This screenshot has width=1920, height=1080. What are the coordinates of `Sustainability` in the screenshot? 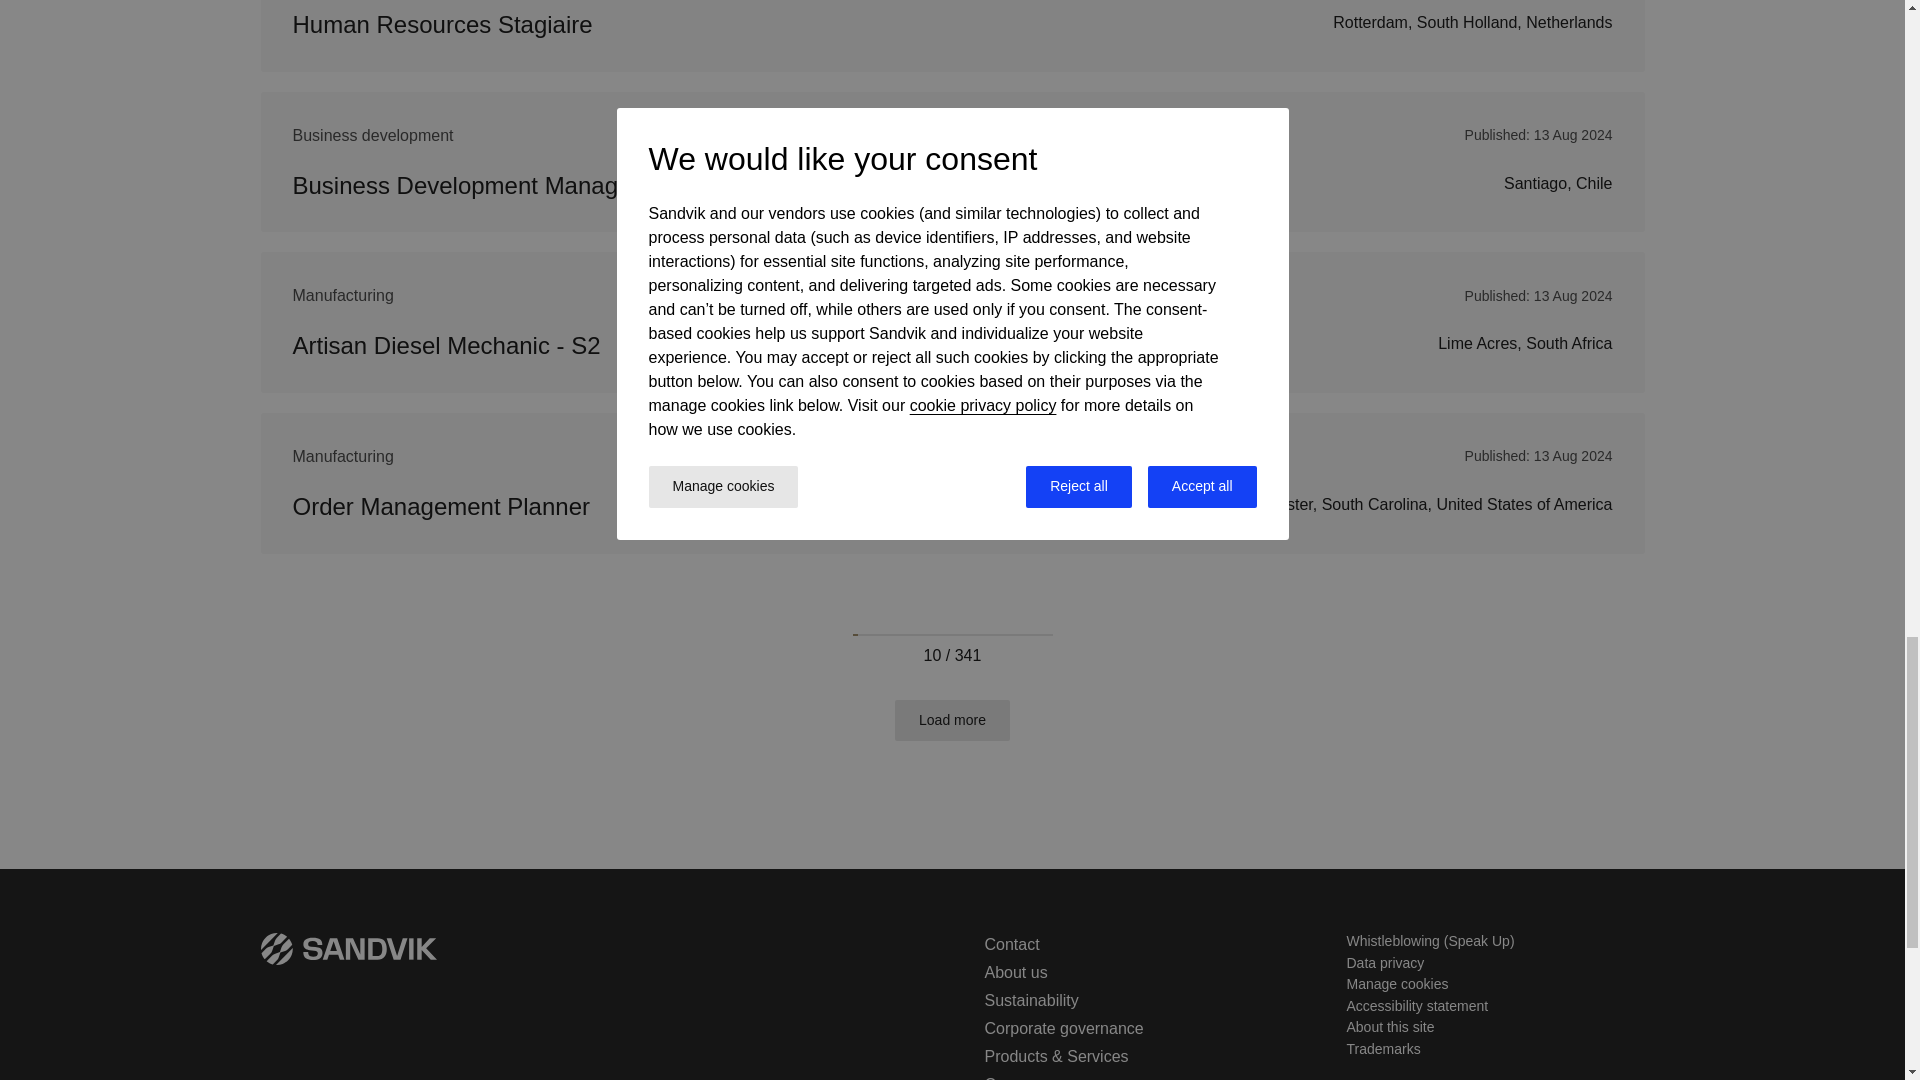 It's located at (1030, 1000).